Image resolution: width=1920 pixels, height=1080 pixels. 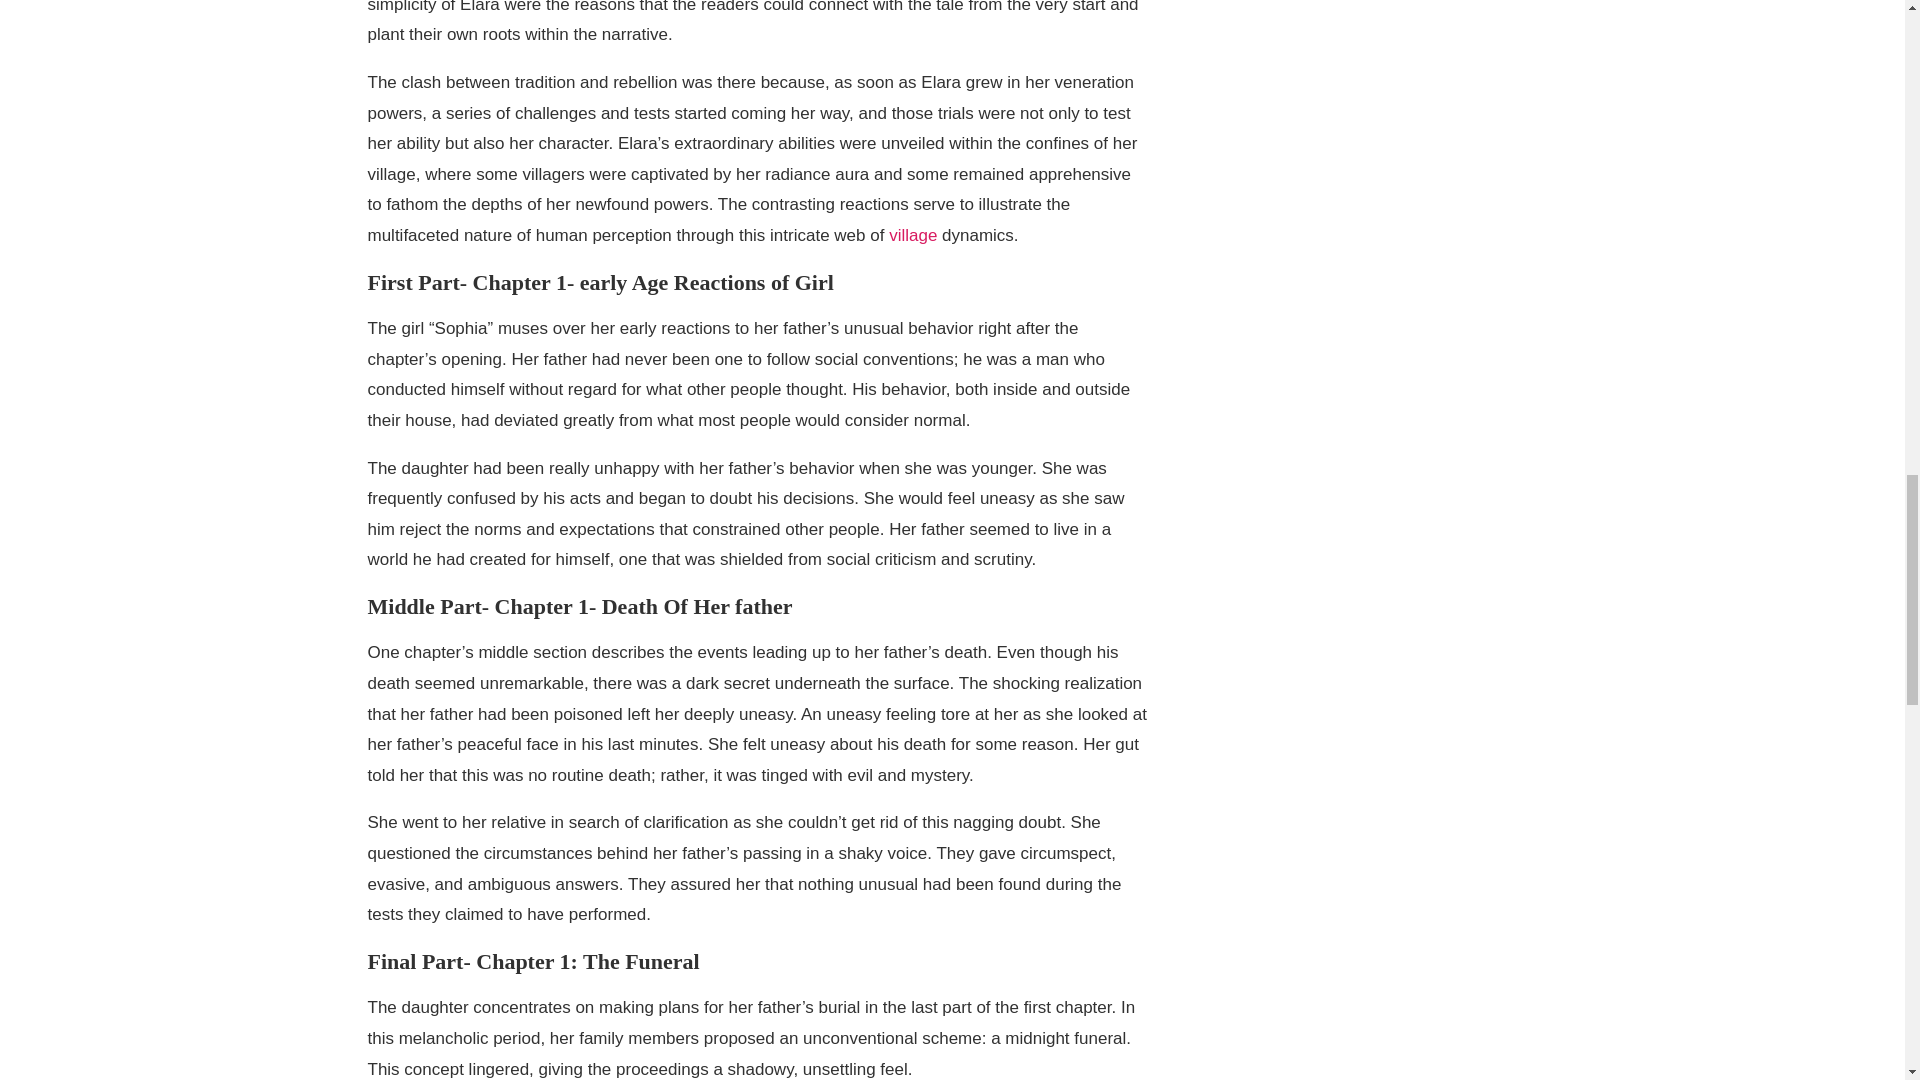 What do you see at coordinates (912, 235) in the screenshot?
I see `village` at bounding box center [912, 235].